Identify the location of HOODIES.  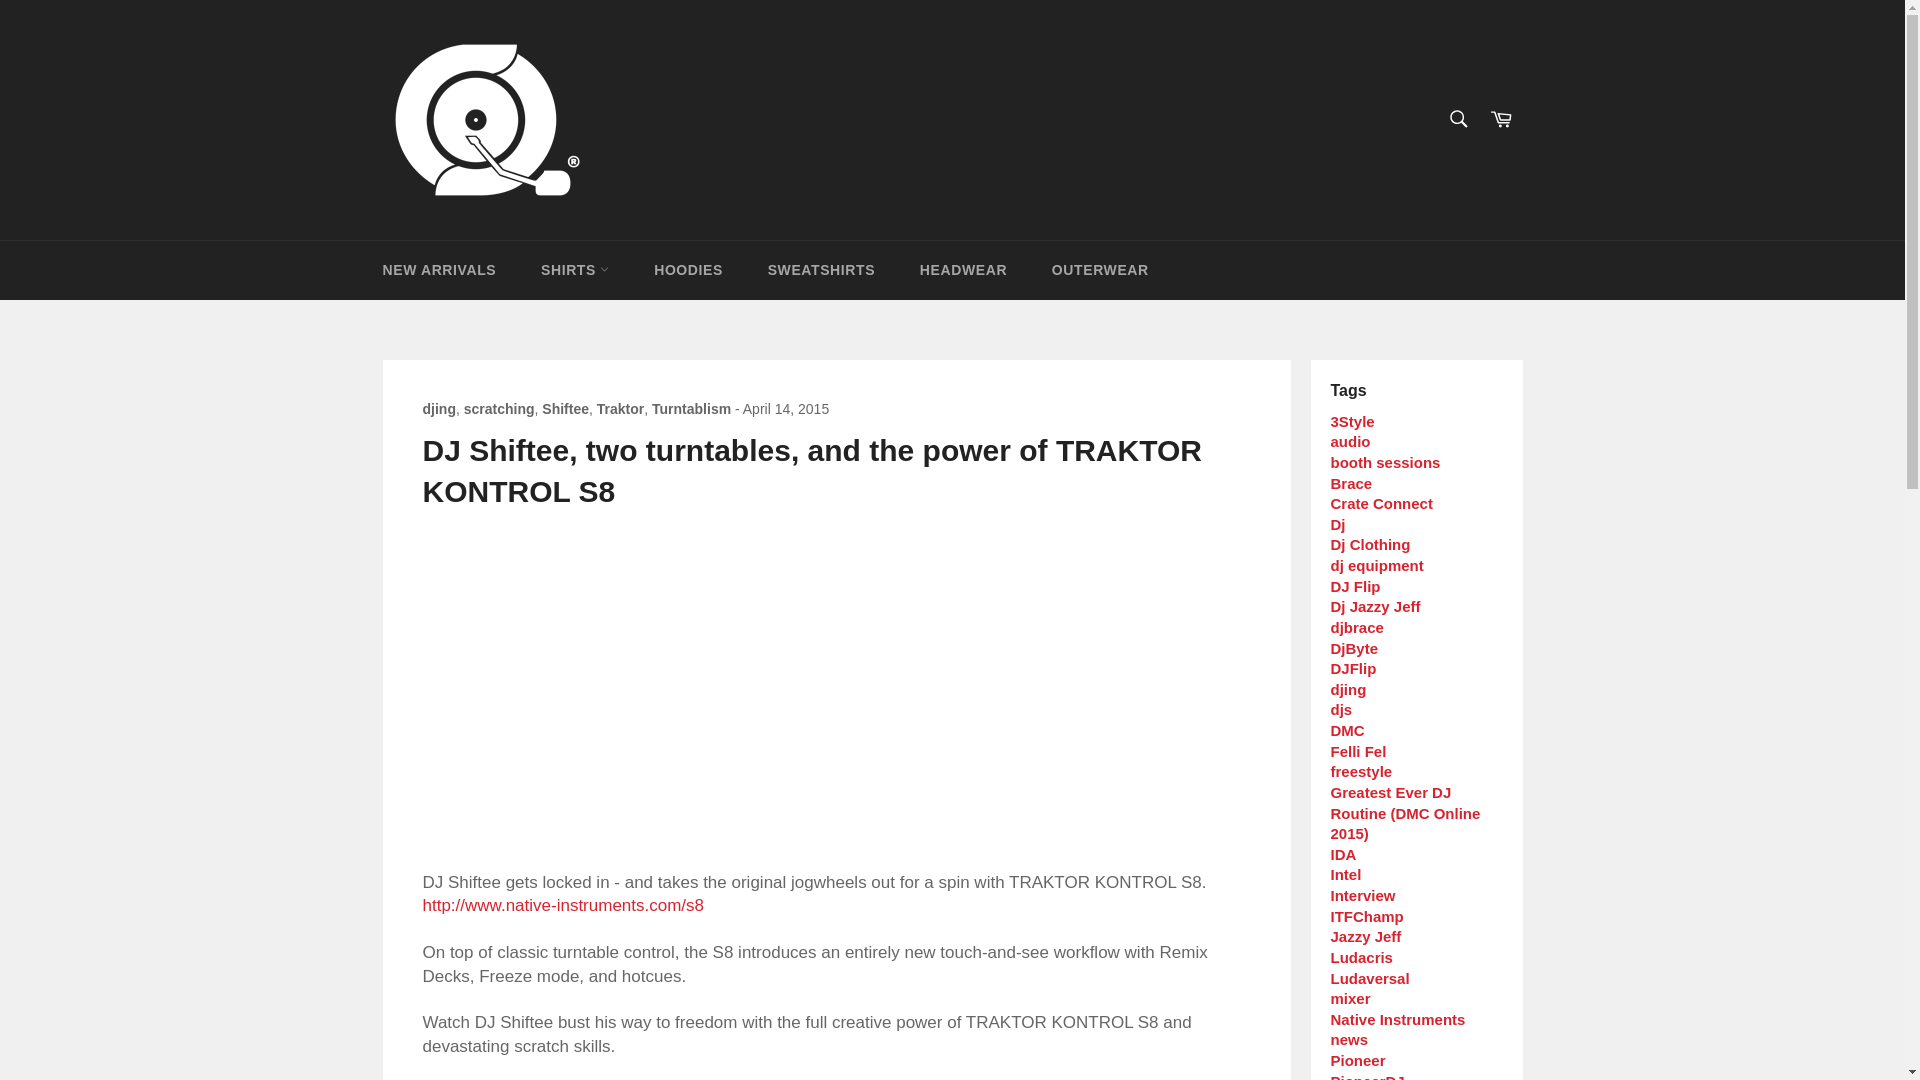
(688, 270).